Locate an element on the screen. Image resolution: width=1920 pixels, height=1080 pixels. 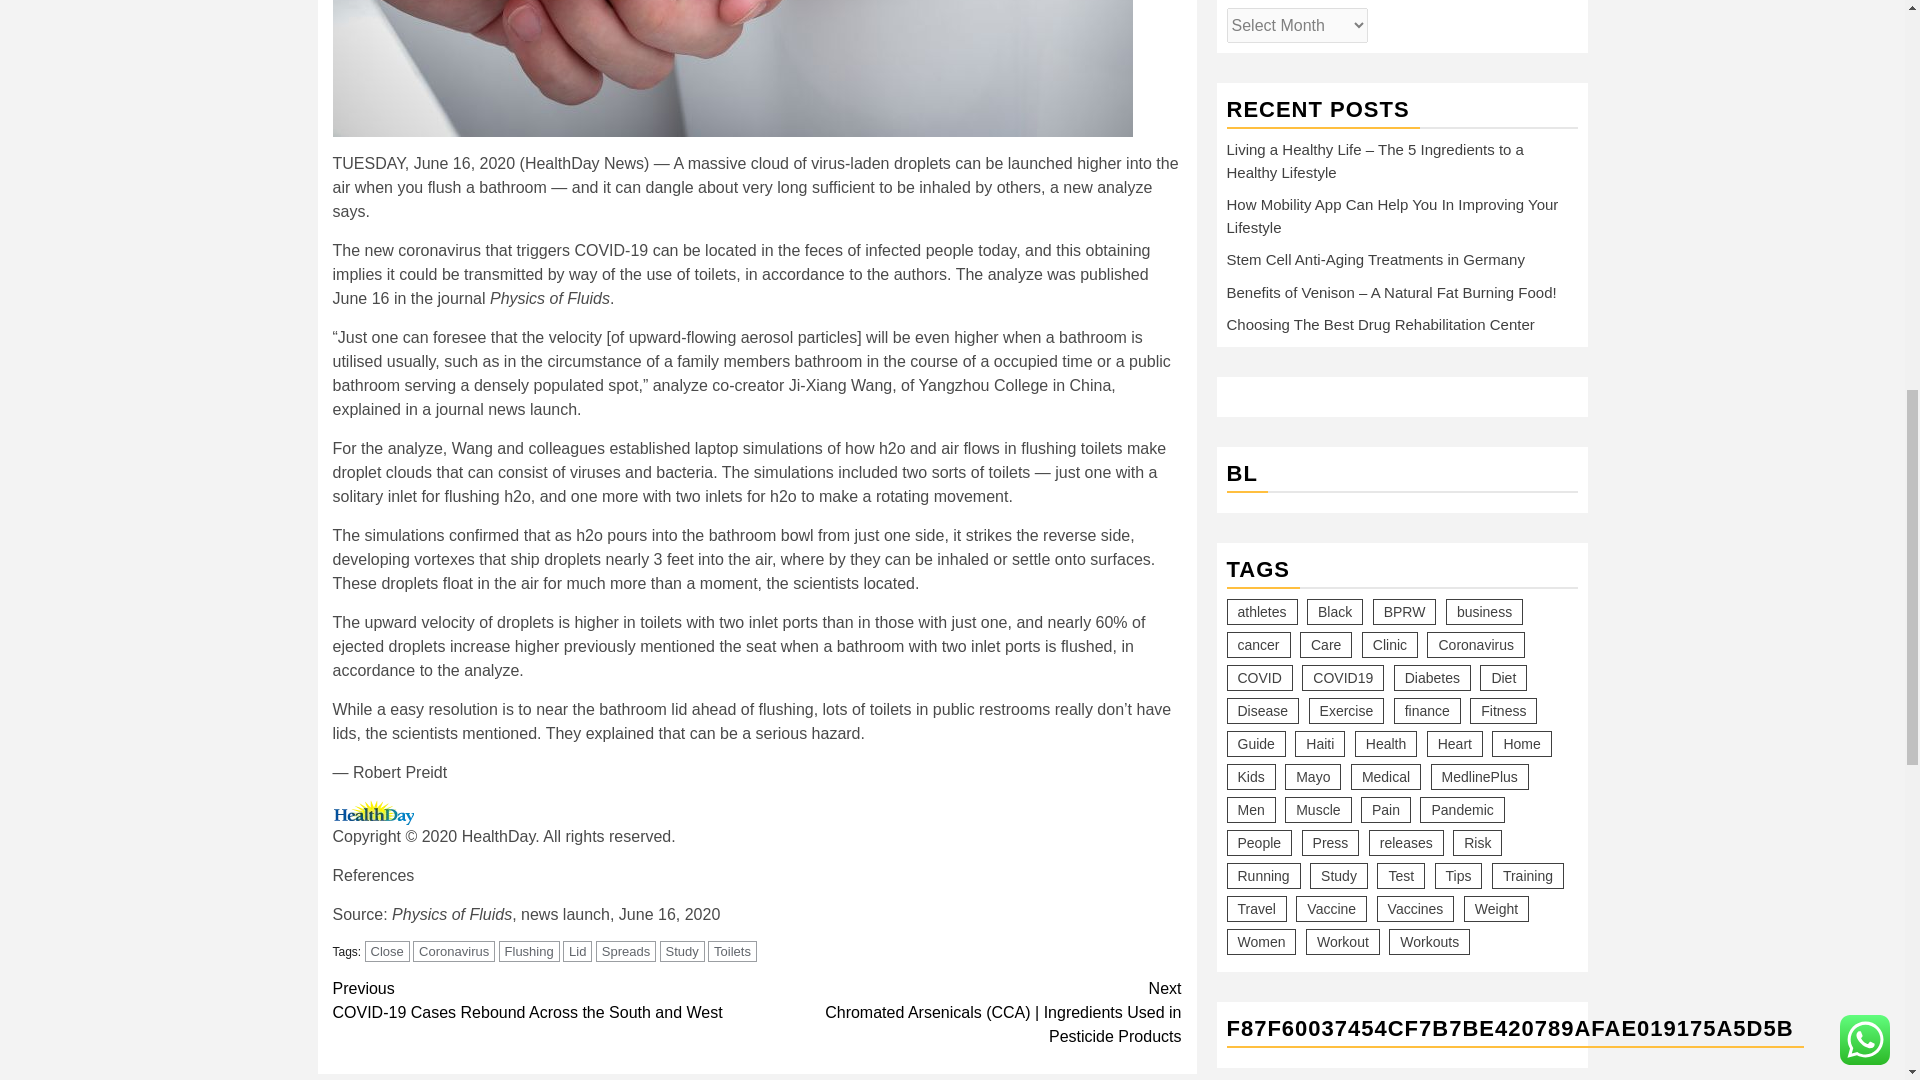
Close is located at coordinates (530, 951).